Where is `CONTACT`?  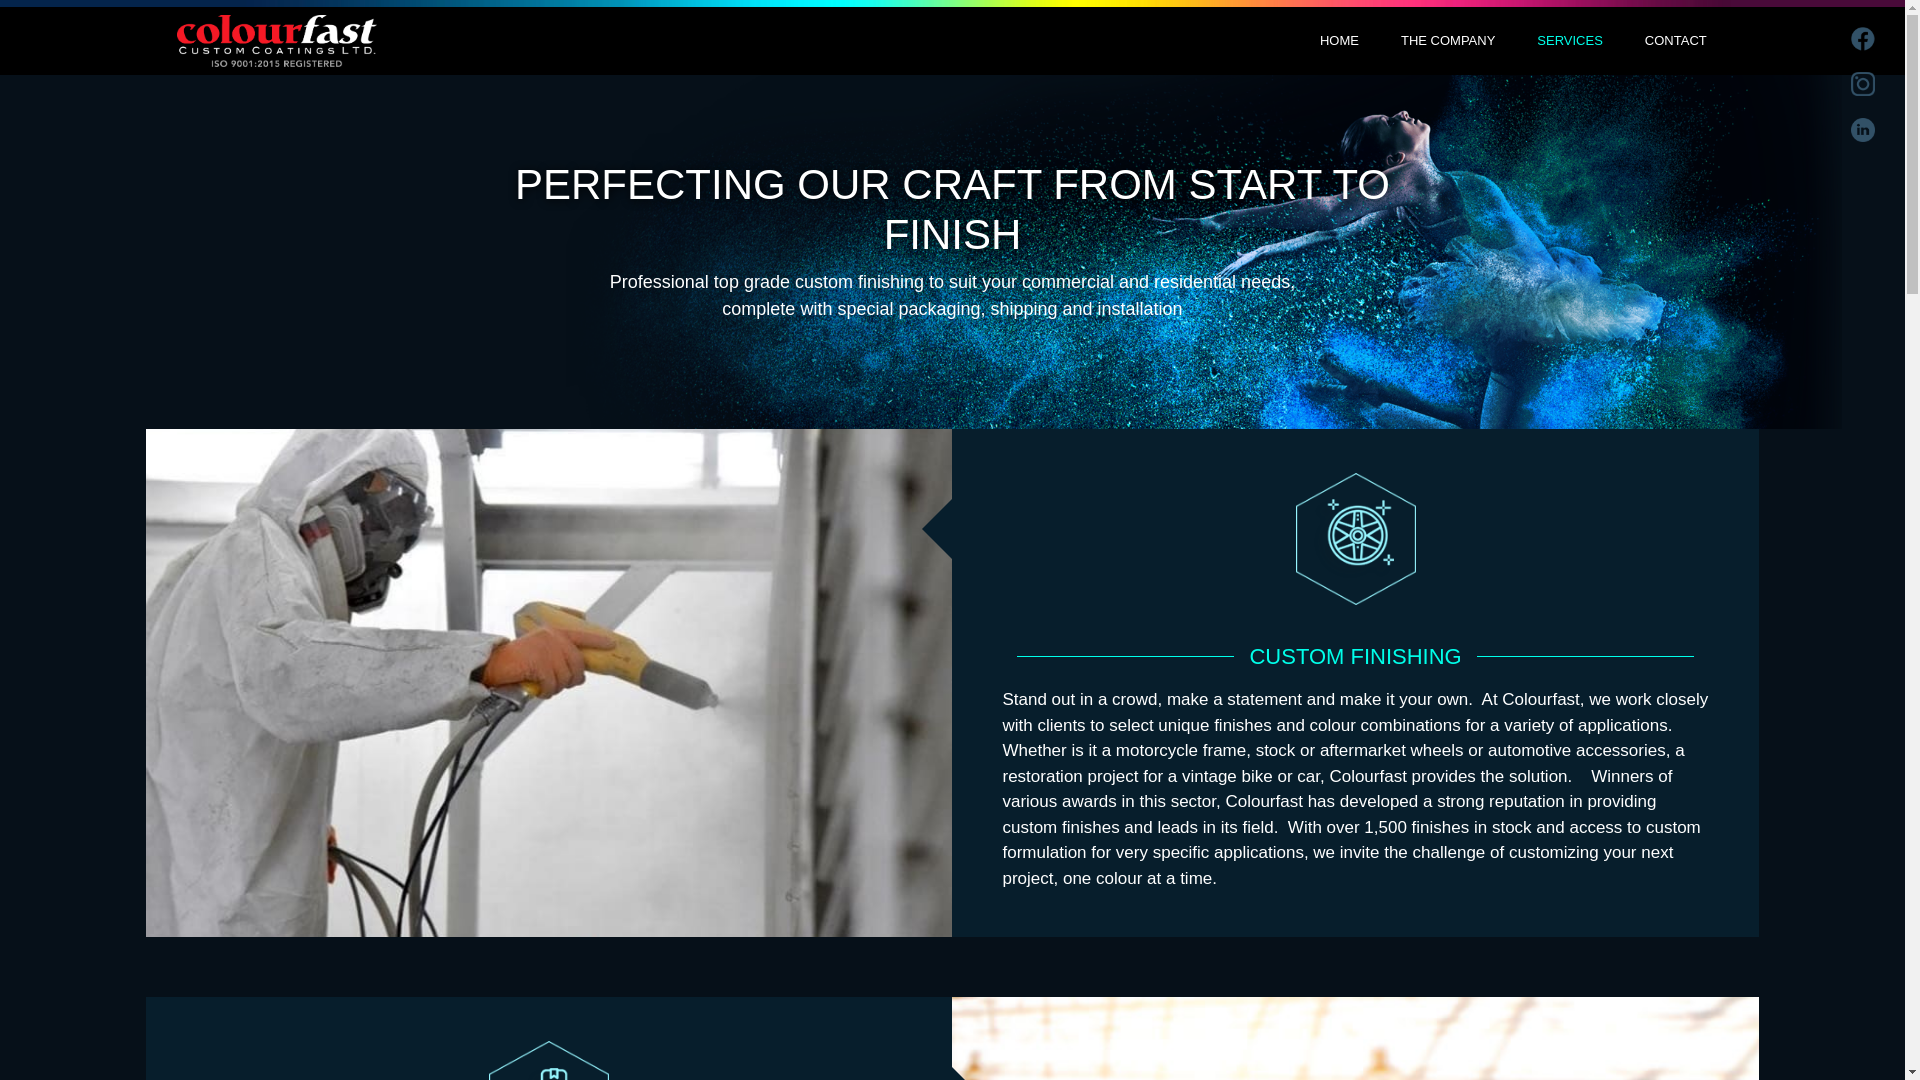 CONTACT is located at coordinates (1676, 40).